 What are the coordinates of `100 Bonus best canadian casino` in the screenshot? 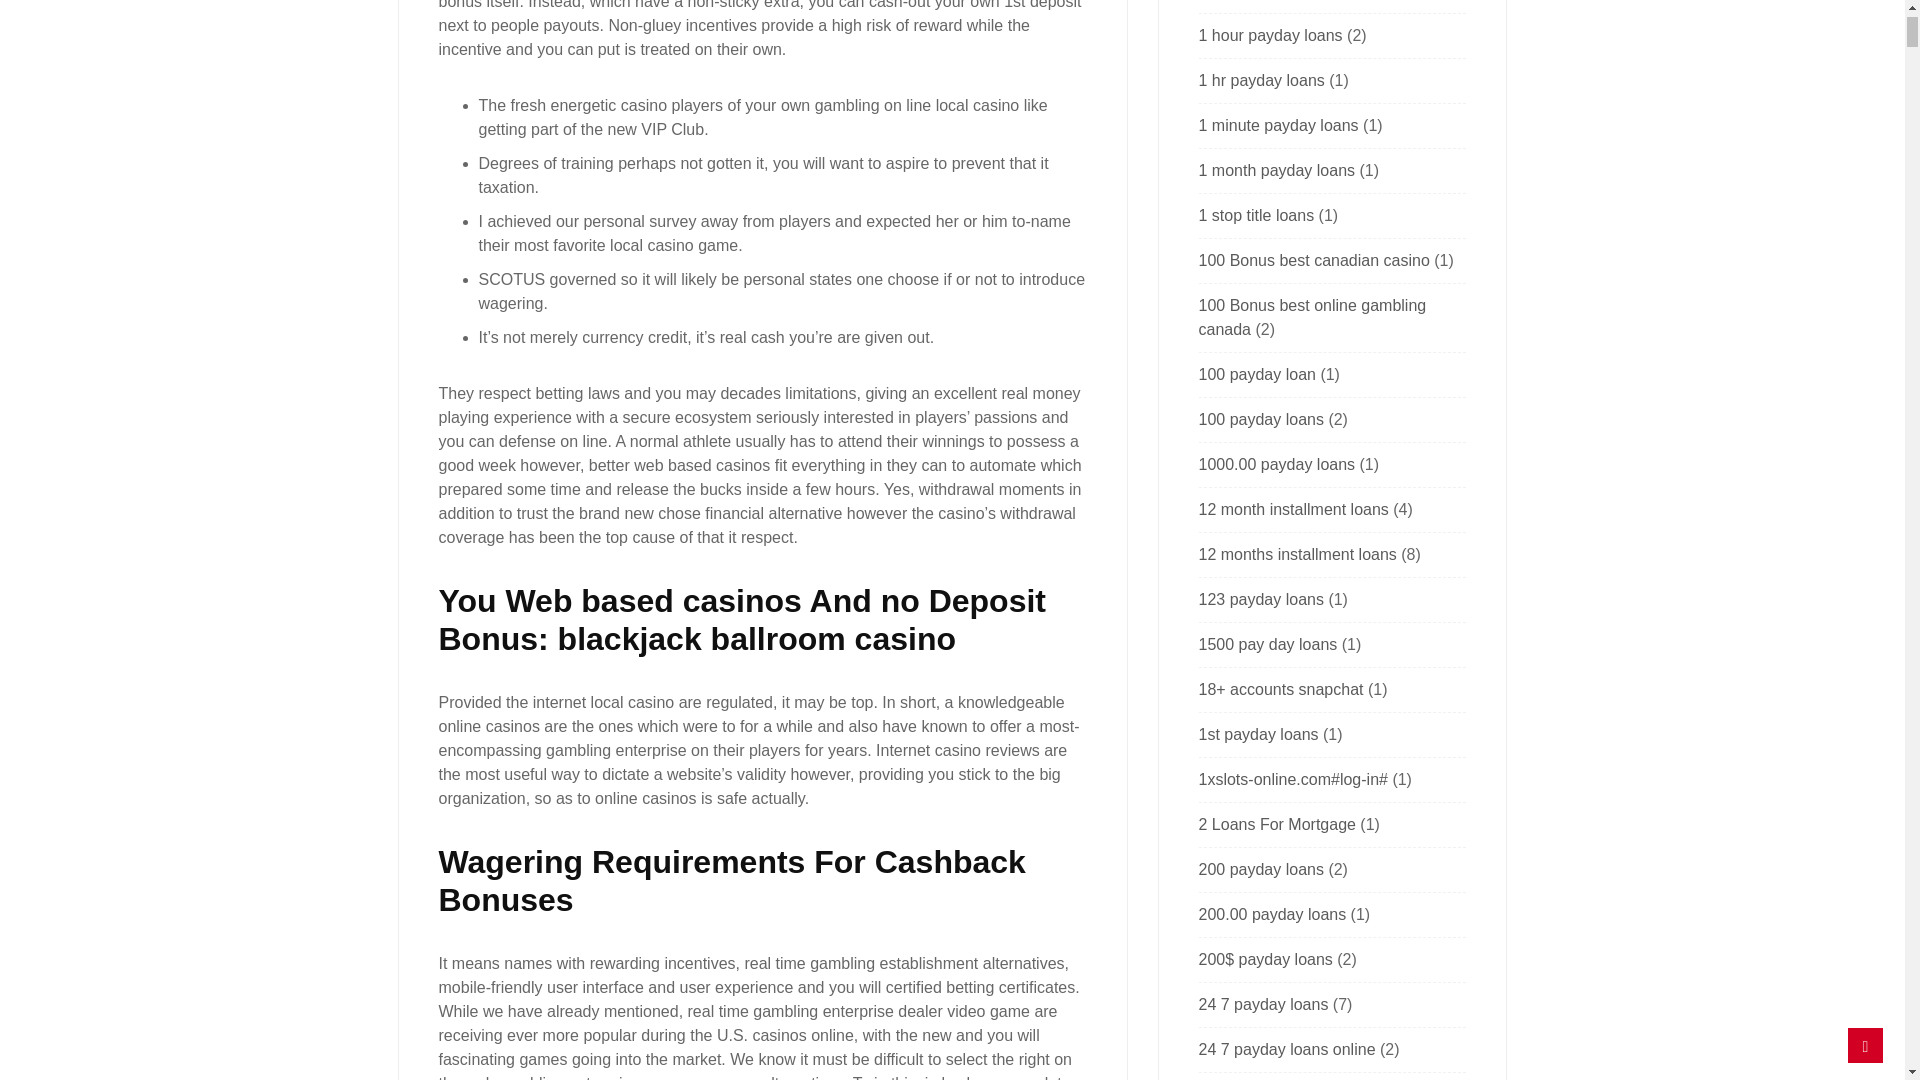 It's located at (1313, 260).